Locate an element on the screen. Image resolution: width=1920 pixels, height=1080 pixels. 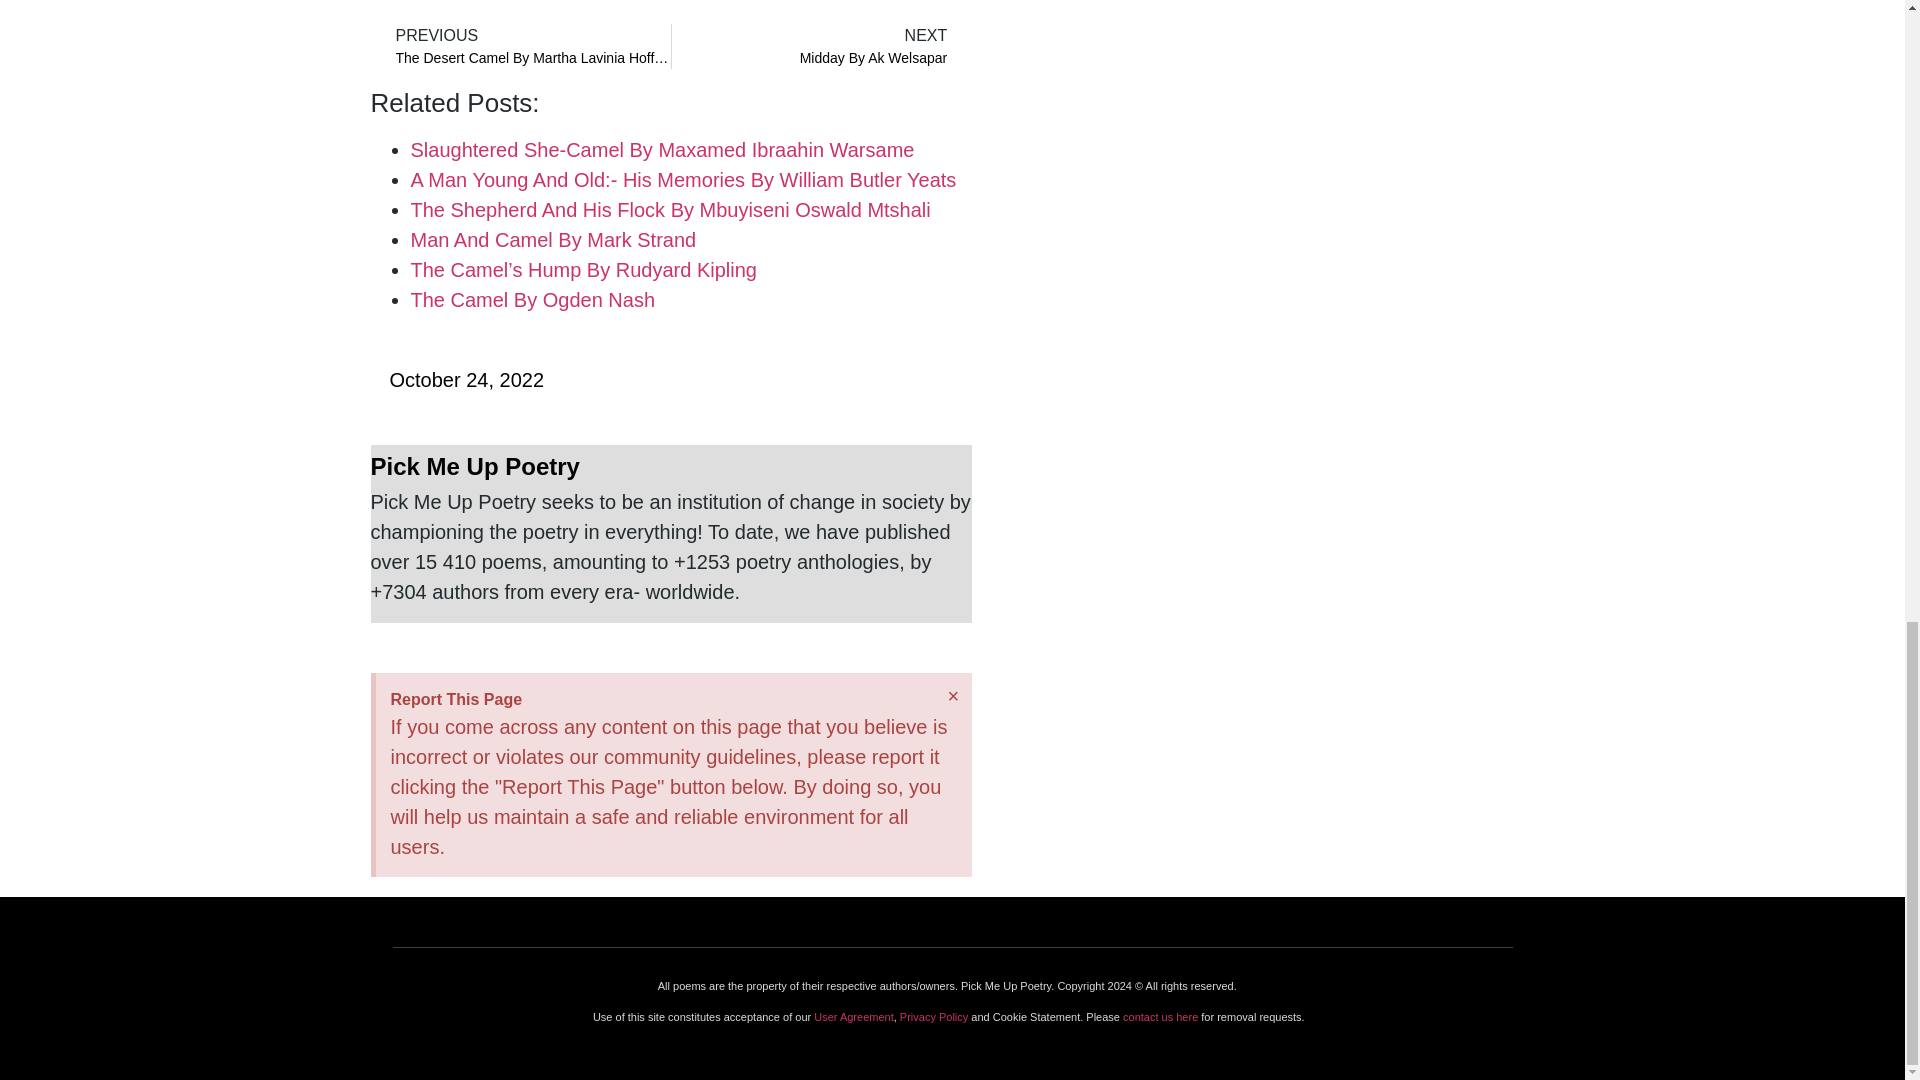
The Camel By Ogden Nash is located at coordinates (532, 300).